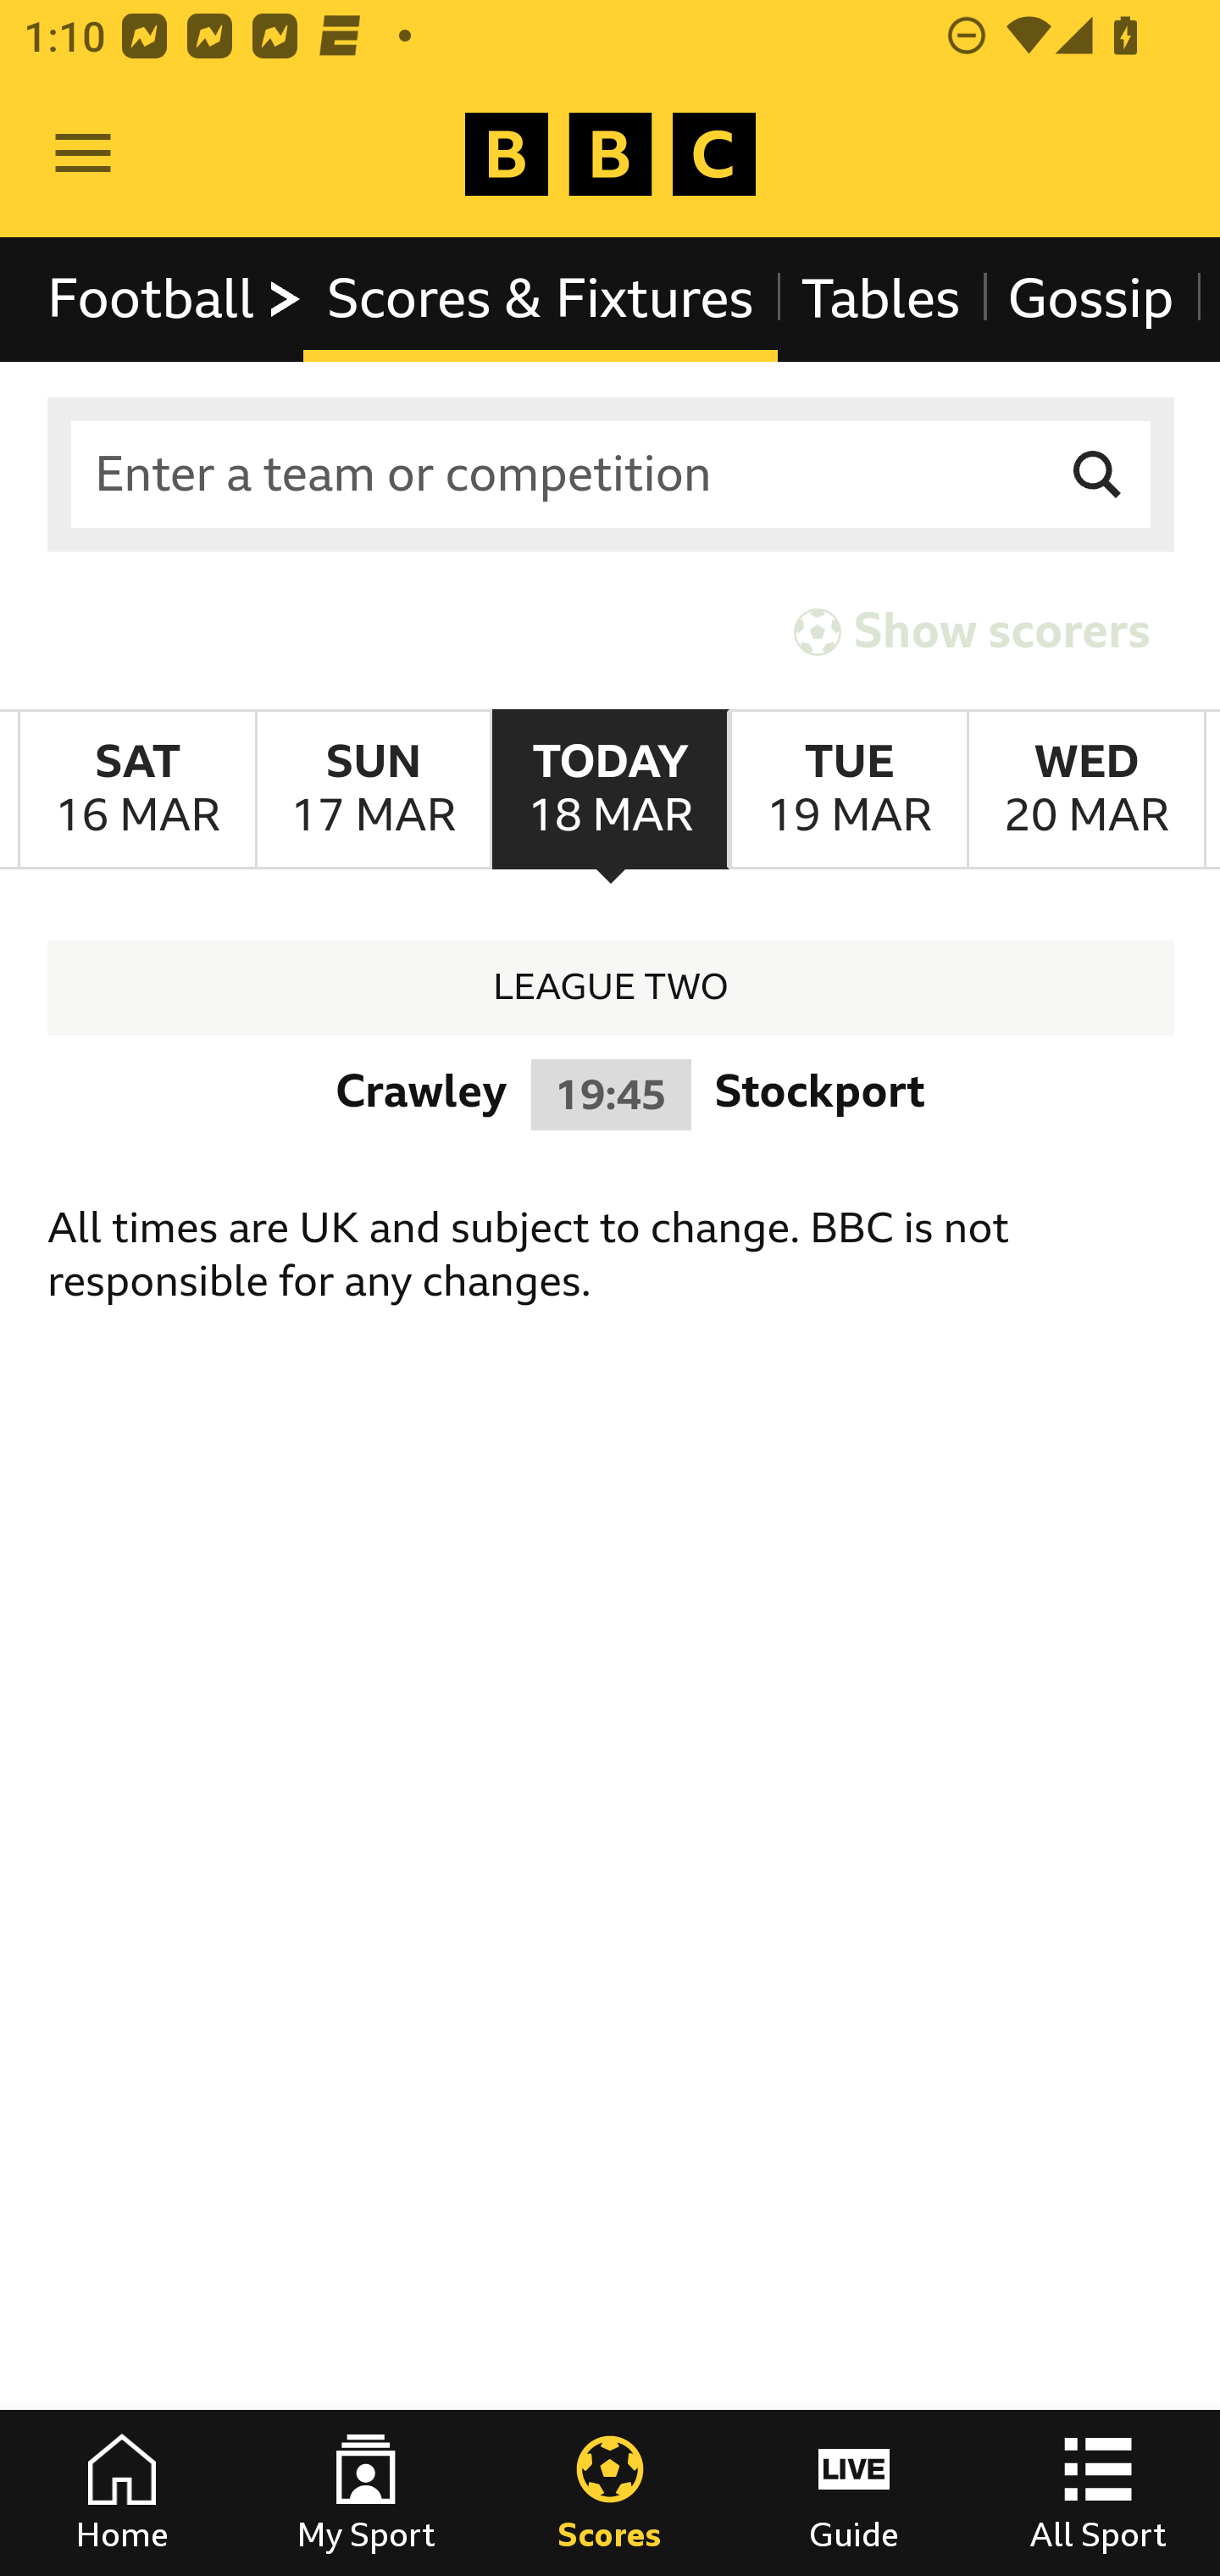  What do you see at coordinates (366, 2493) in the screenshot?
I see `My Sport` at bounding box center [366, 2493].